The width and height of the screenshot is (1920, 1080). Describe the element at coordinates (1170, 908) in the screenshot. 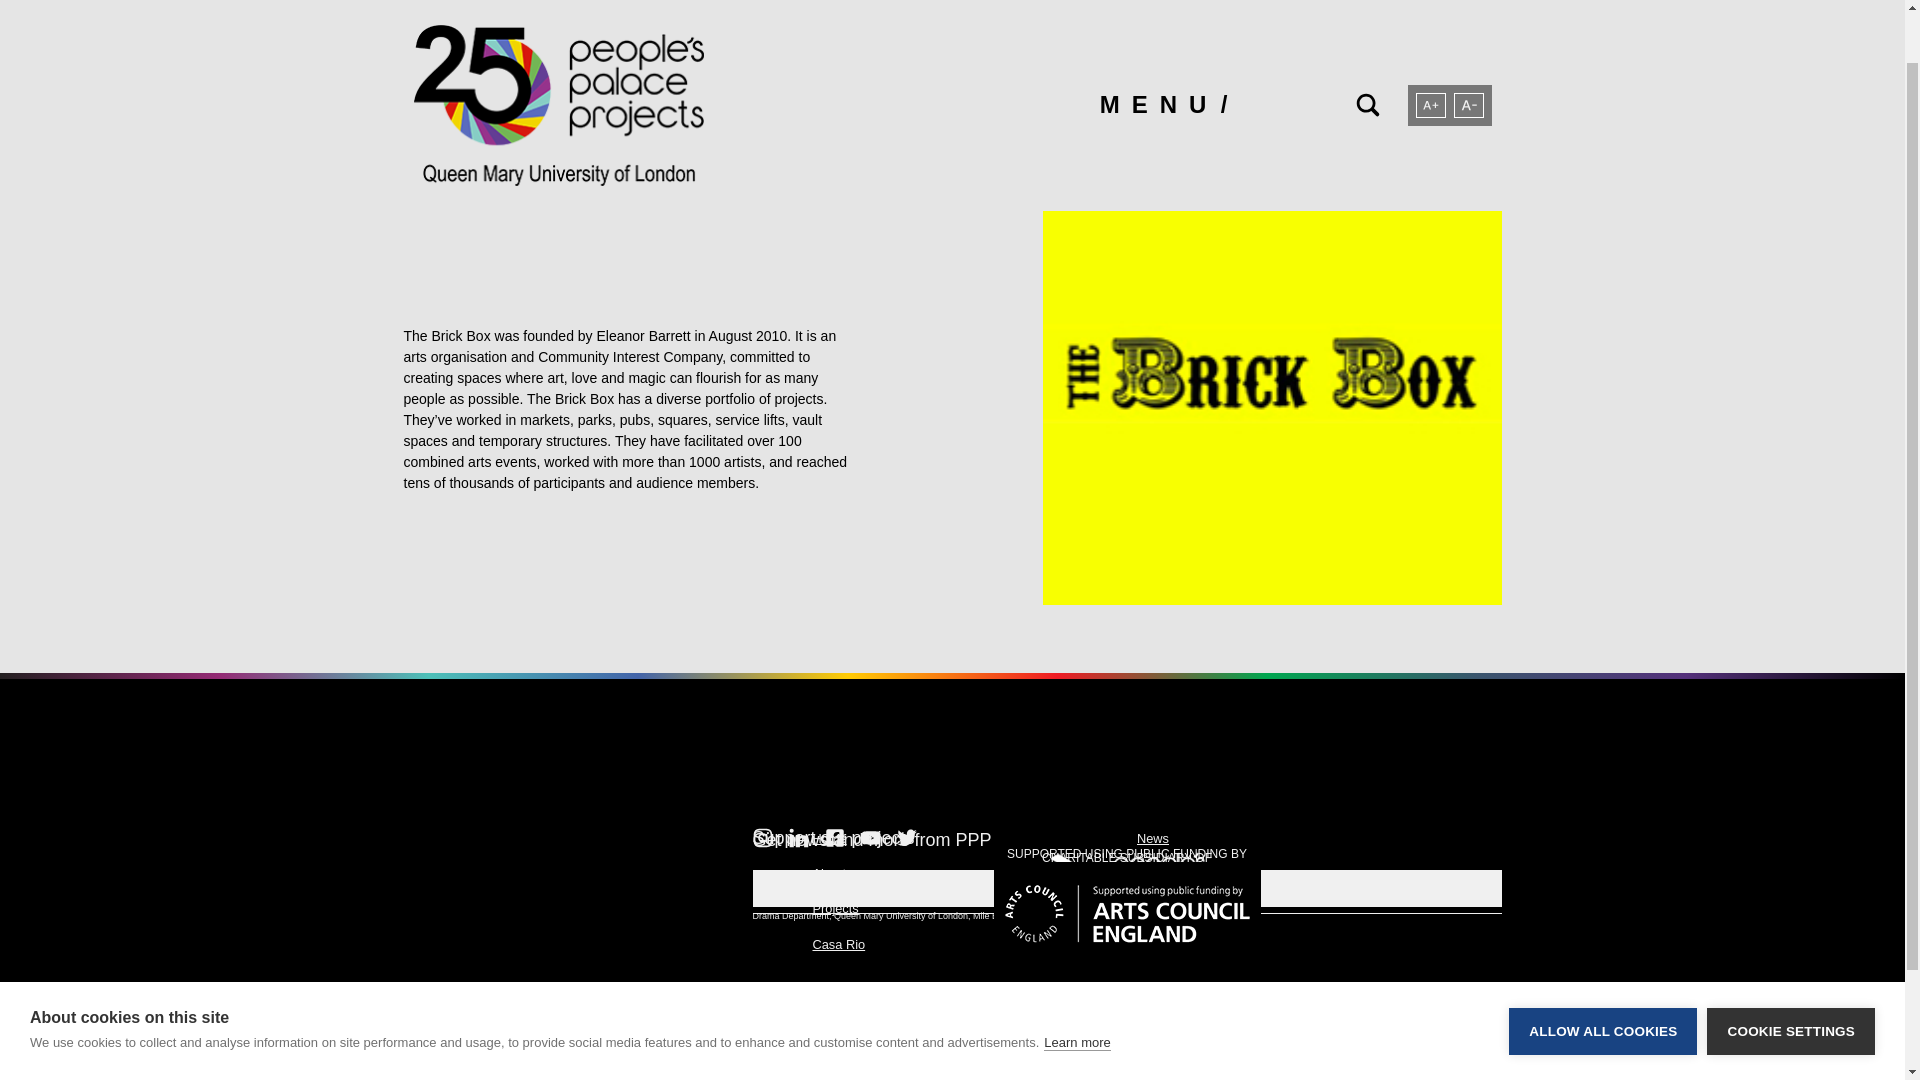

I see `Publications` at that location.